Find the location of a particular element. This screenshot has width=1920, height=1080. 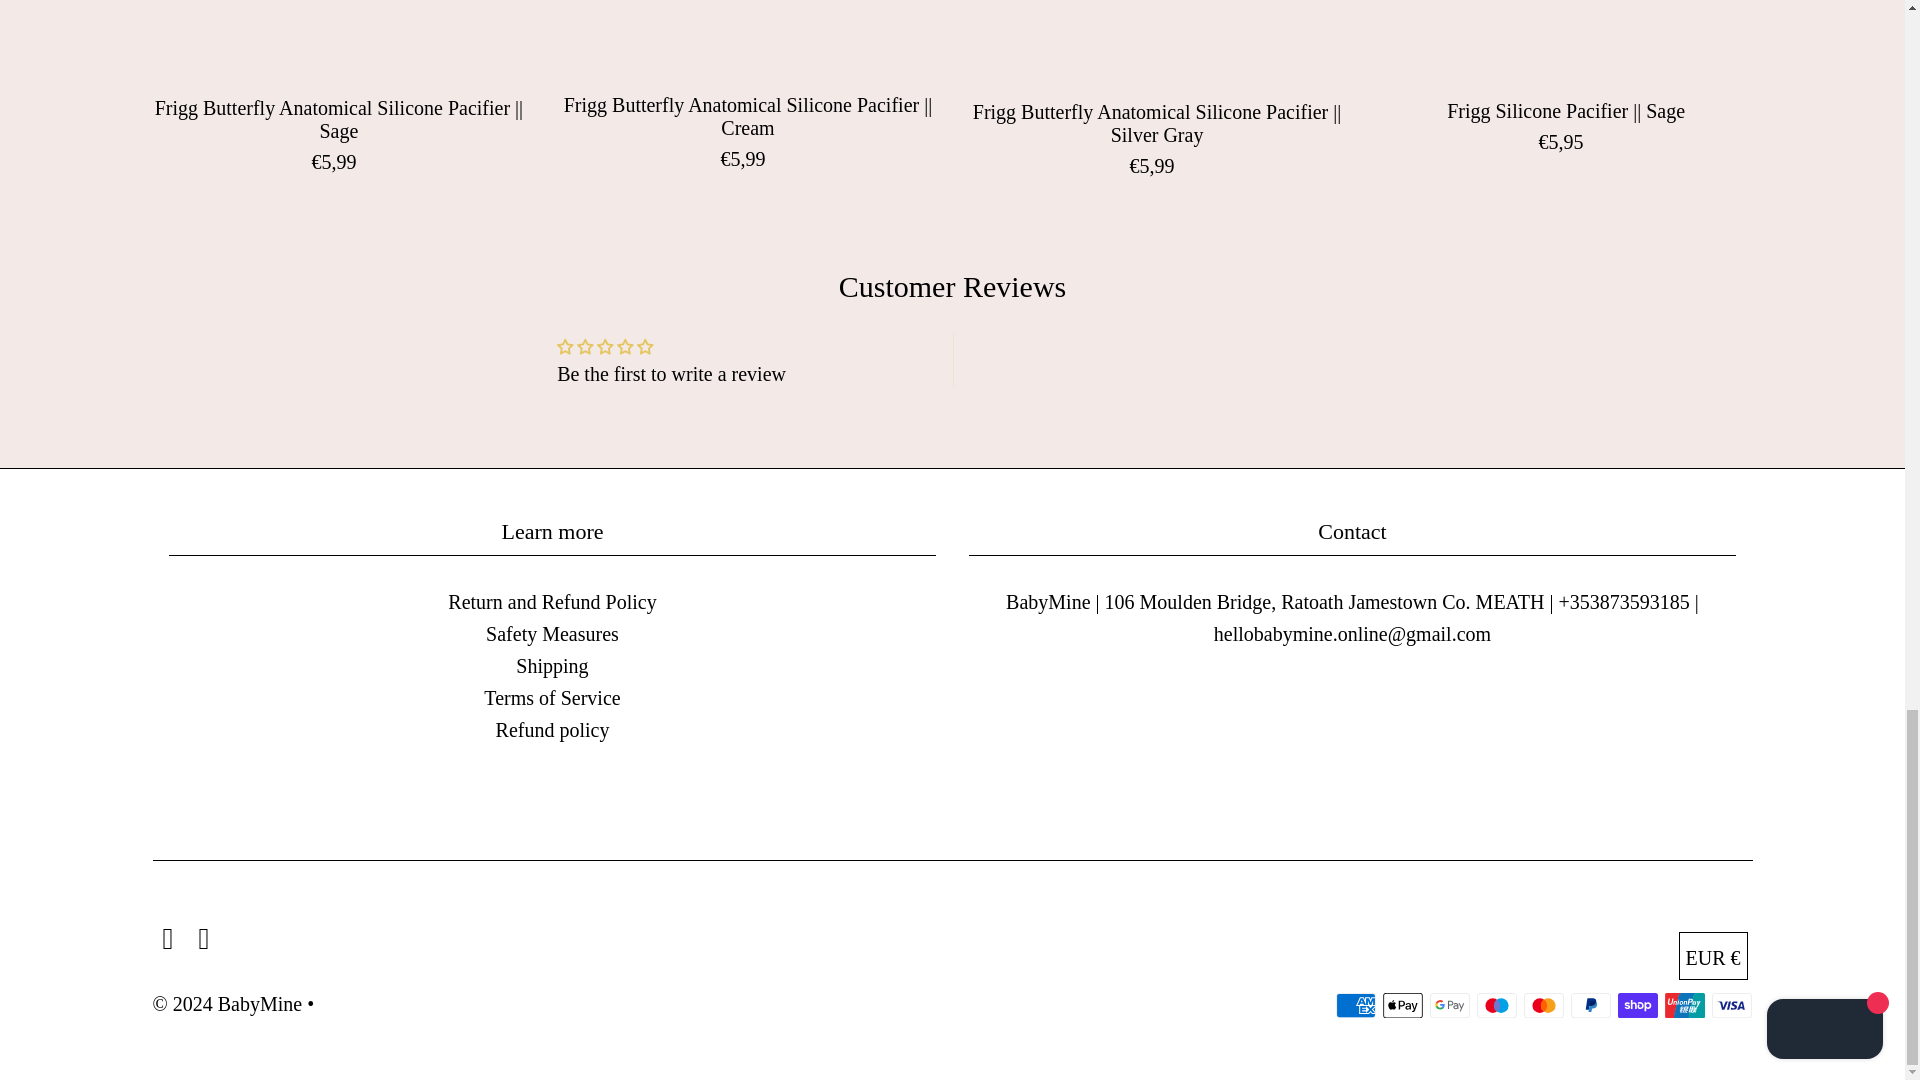

Mastercard is located at coordinates (1544, 1005).